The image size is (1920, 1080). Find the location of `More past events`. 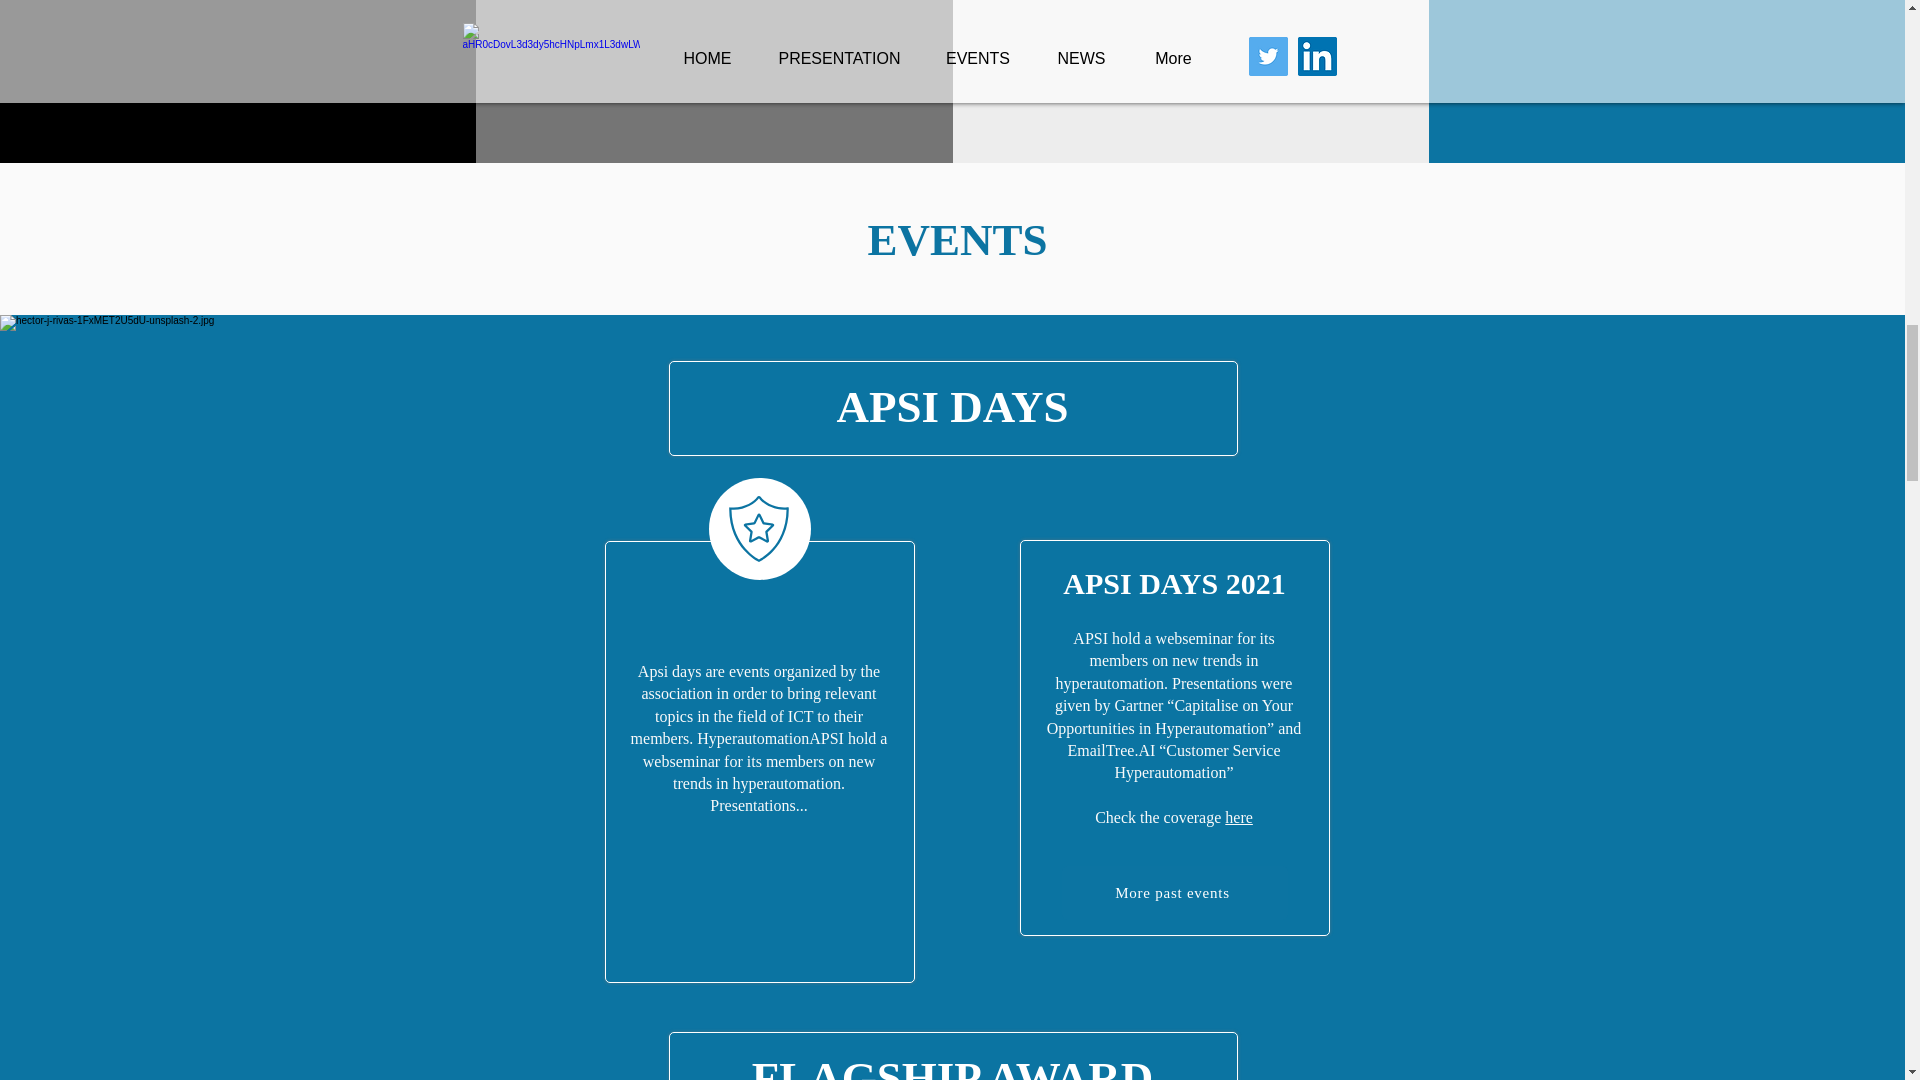

More past events is located at coordinates (1174, 893).